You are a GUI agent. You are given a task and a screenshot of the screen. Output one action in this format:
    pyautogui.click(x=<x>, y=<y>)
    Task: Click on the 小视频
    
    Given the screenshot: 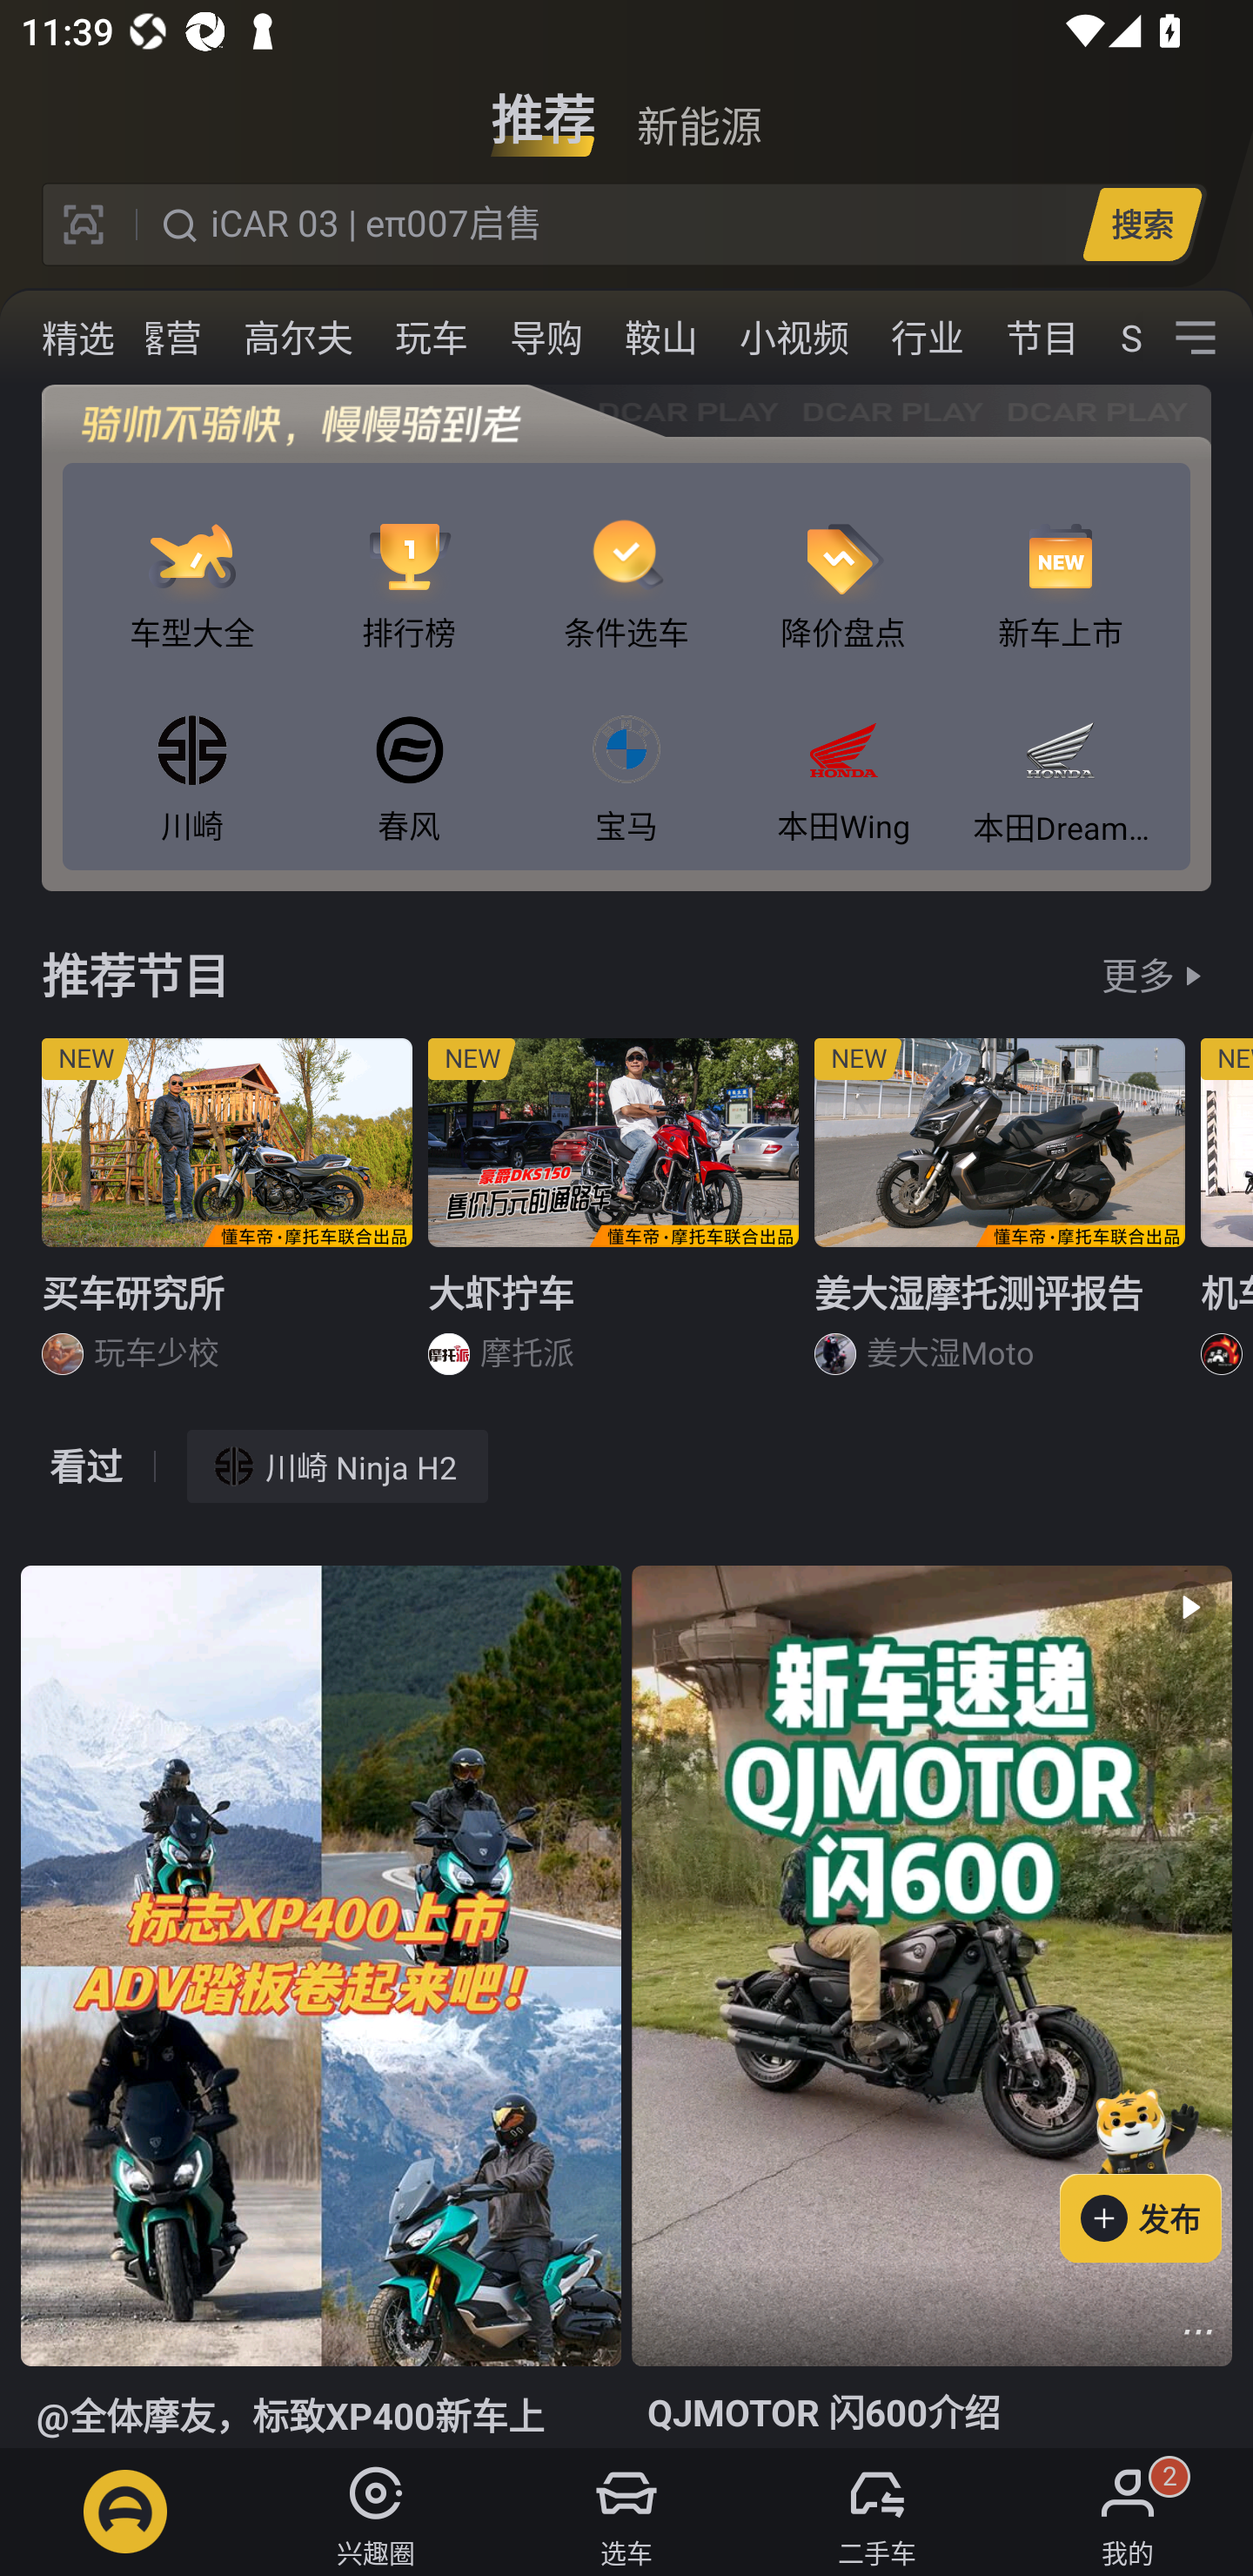 What is the action you would take?
    pyautogui.click(x=794, y=338)
    